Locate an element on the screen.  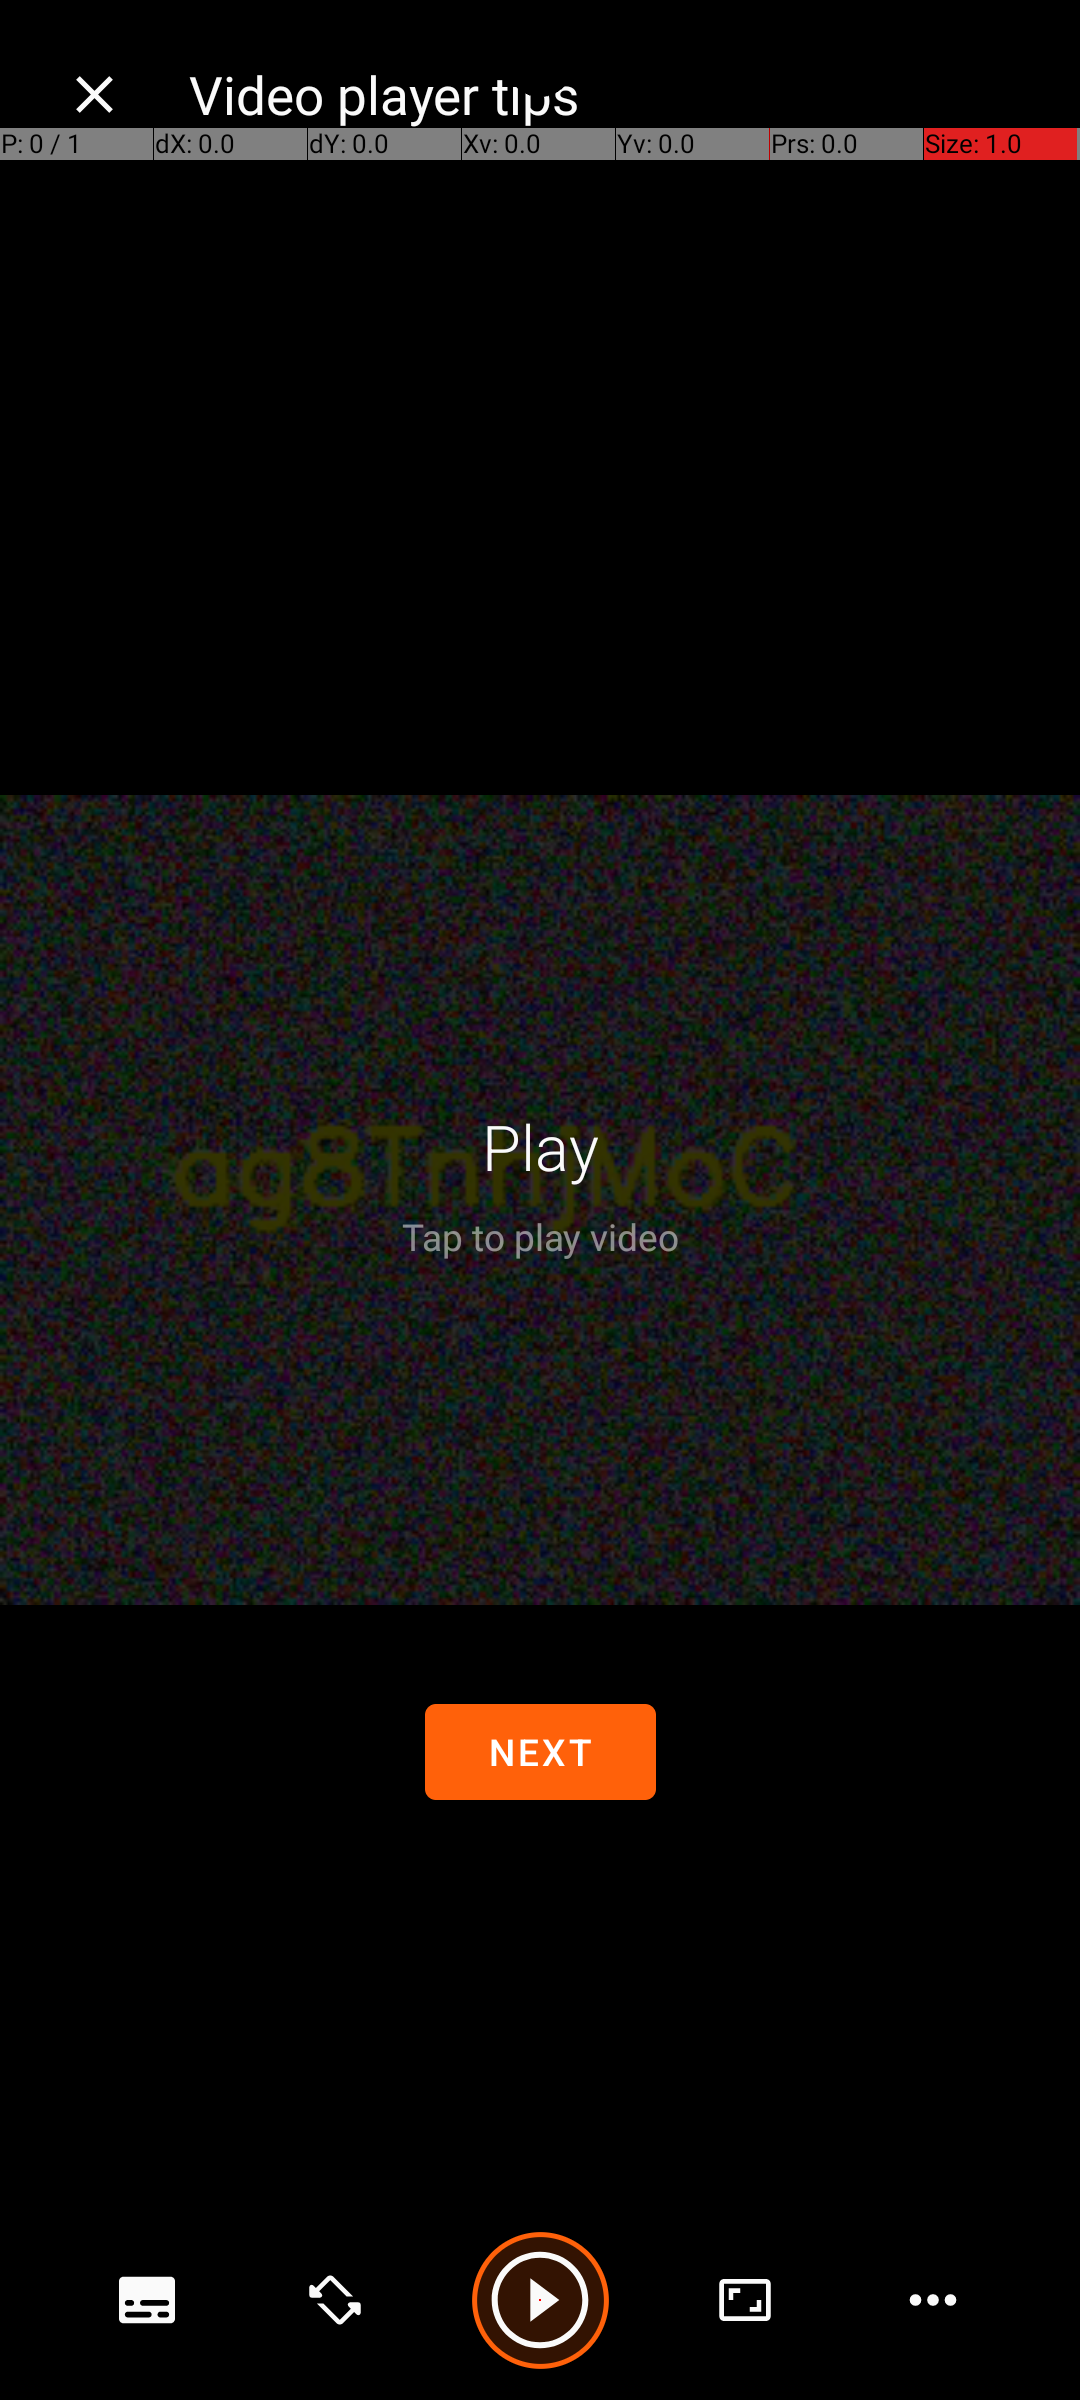
Tap to play video is located at coordinates (540, 1236).